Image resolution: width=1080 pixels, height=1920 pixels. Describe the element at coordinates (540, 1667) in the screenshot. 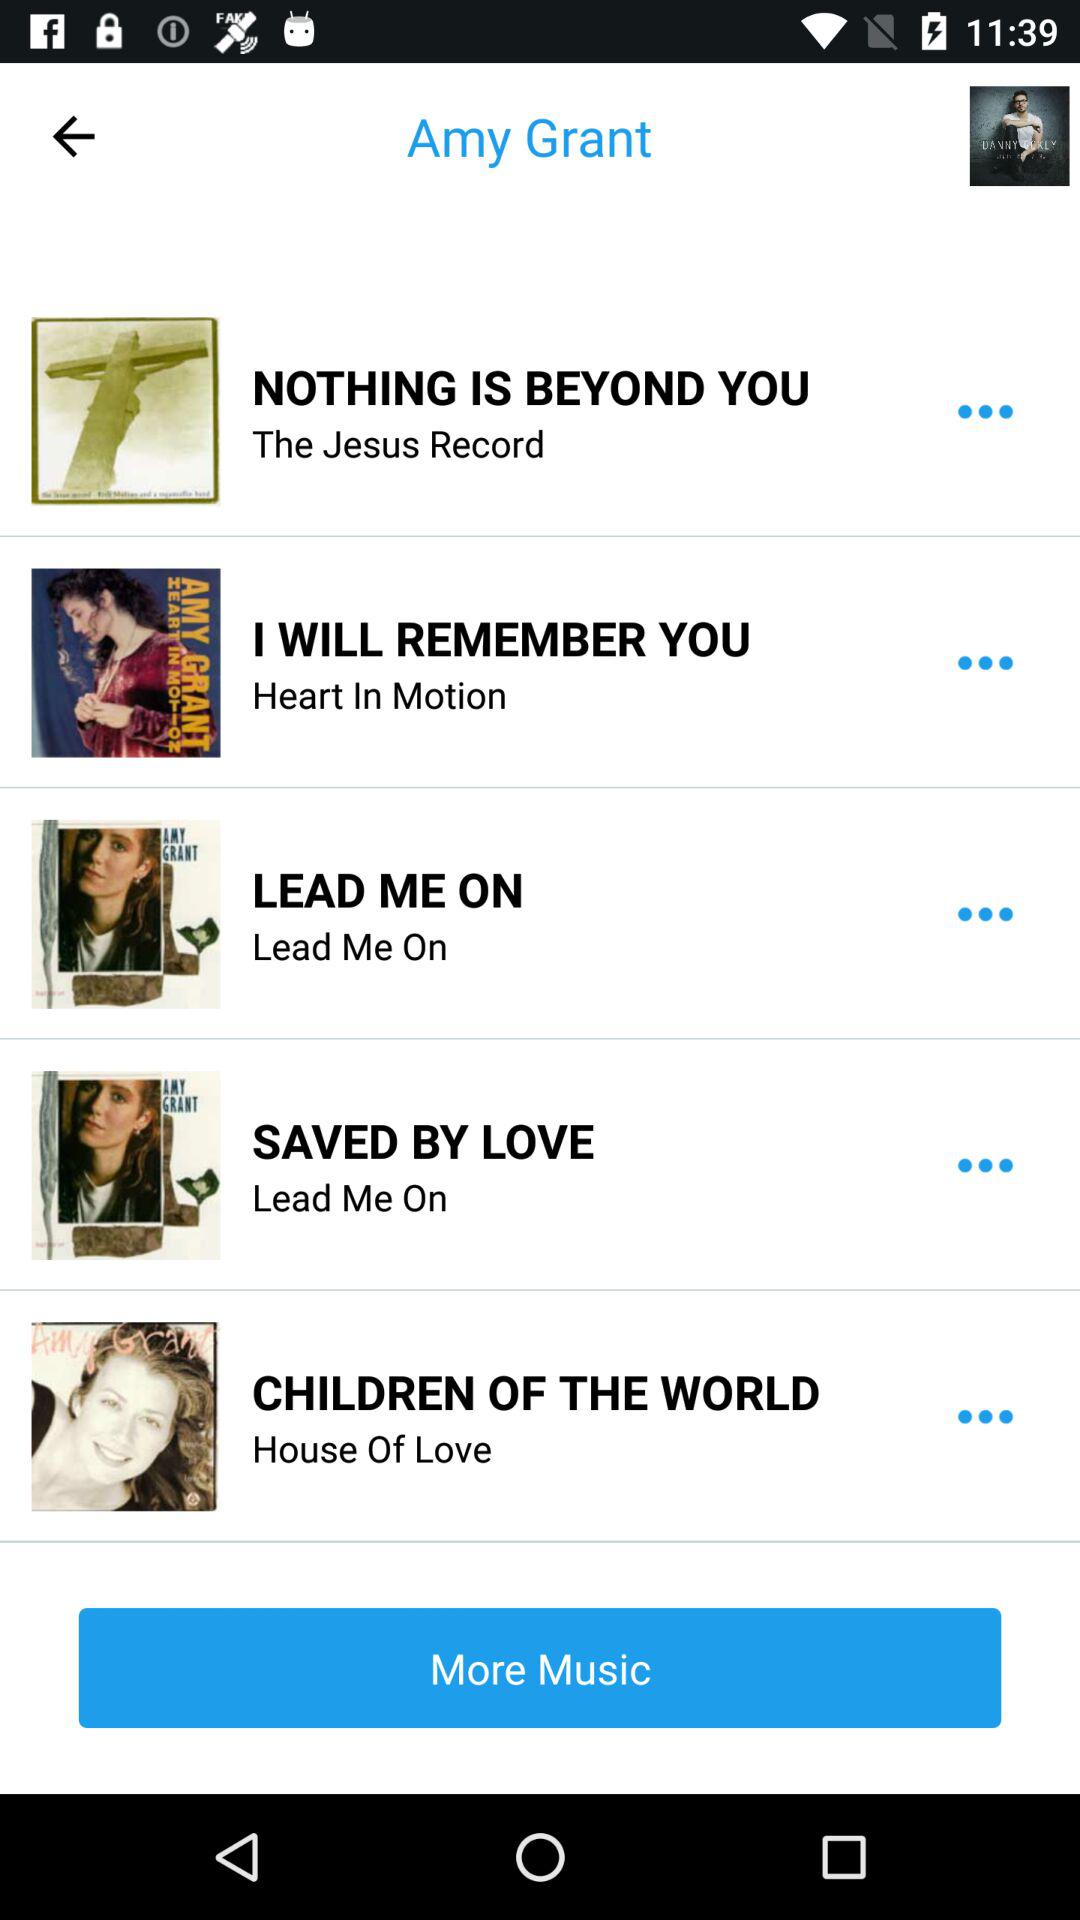

I see `swipe until the more music item` at that location.